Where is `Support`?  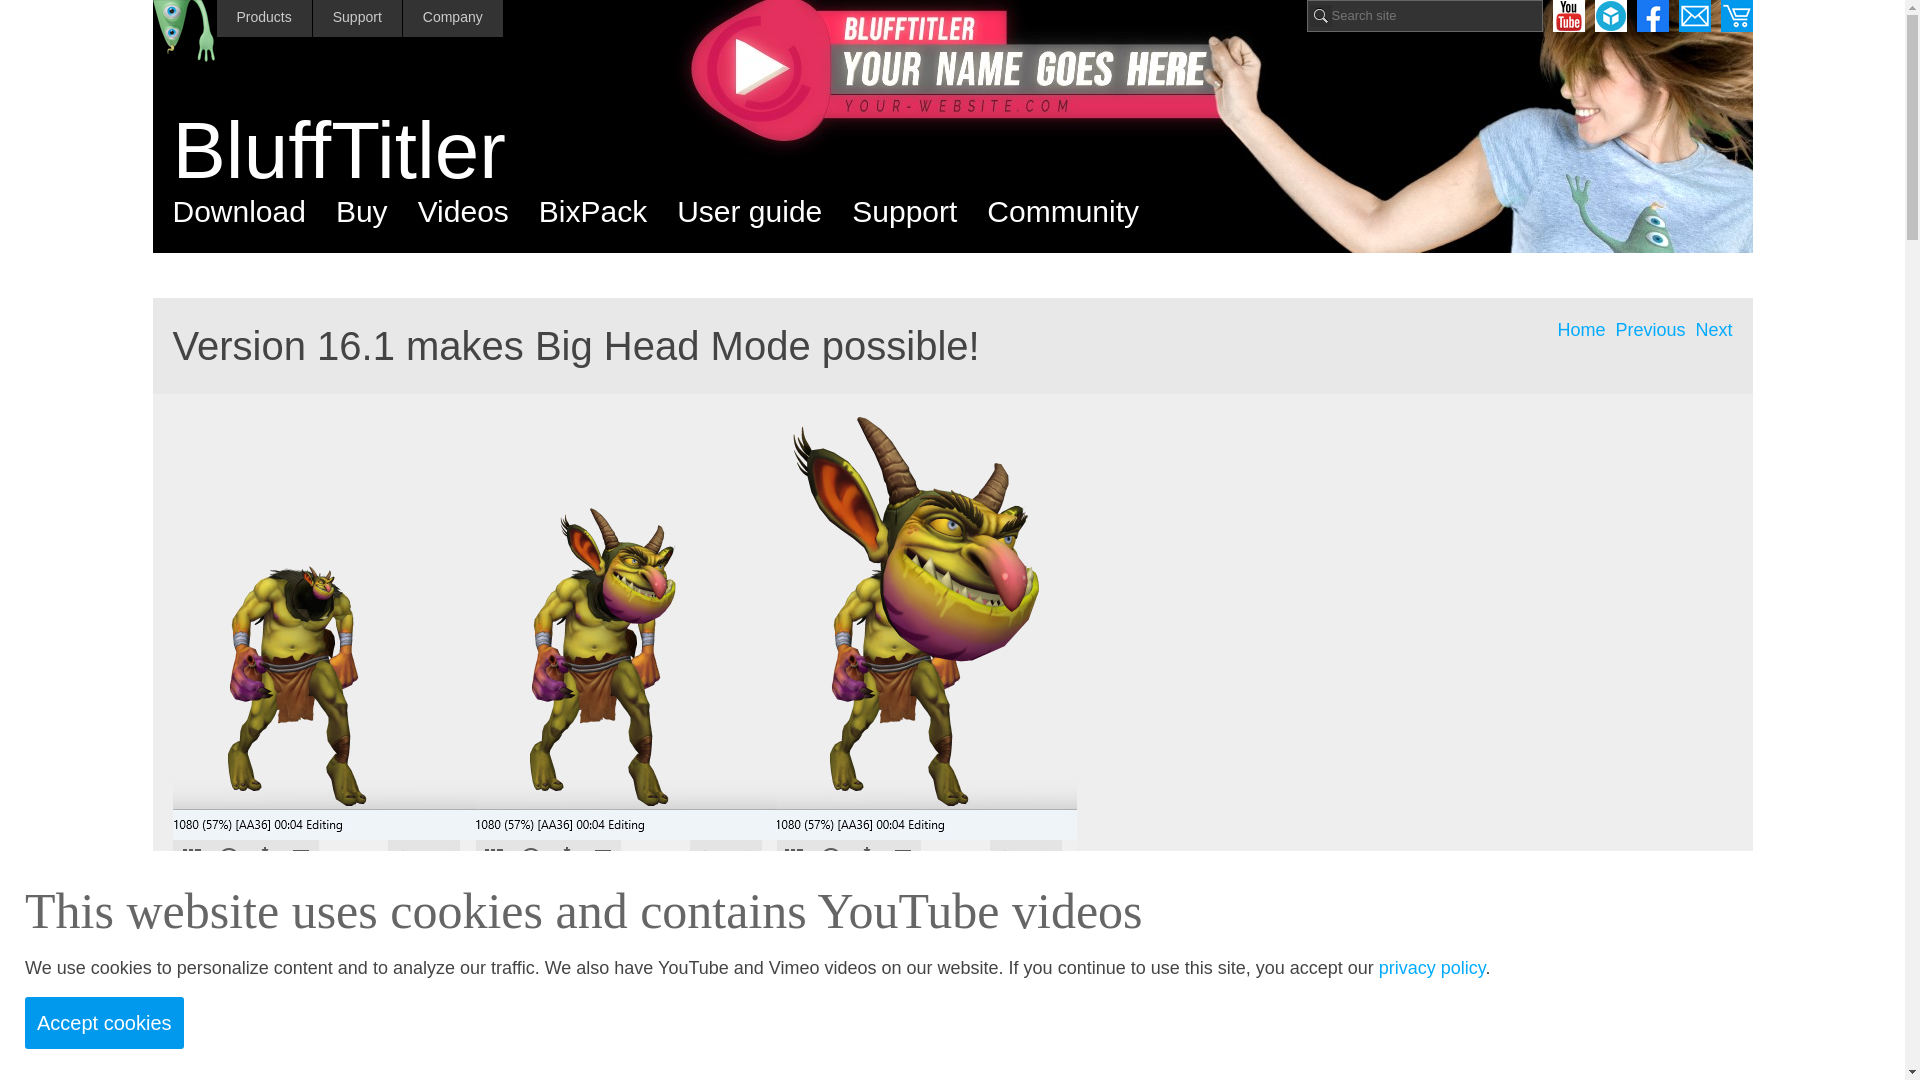
Support is located at coordinates (358, 18).